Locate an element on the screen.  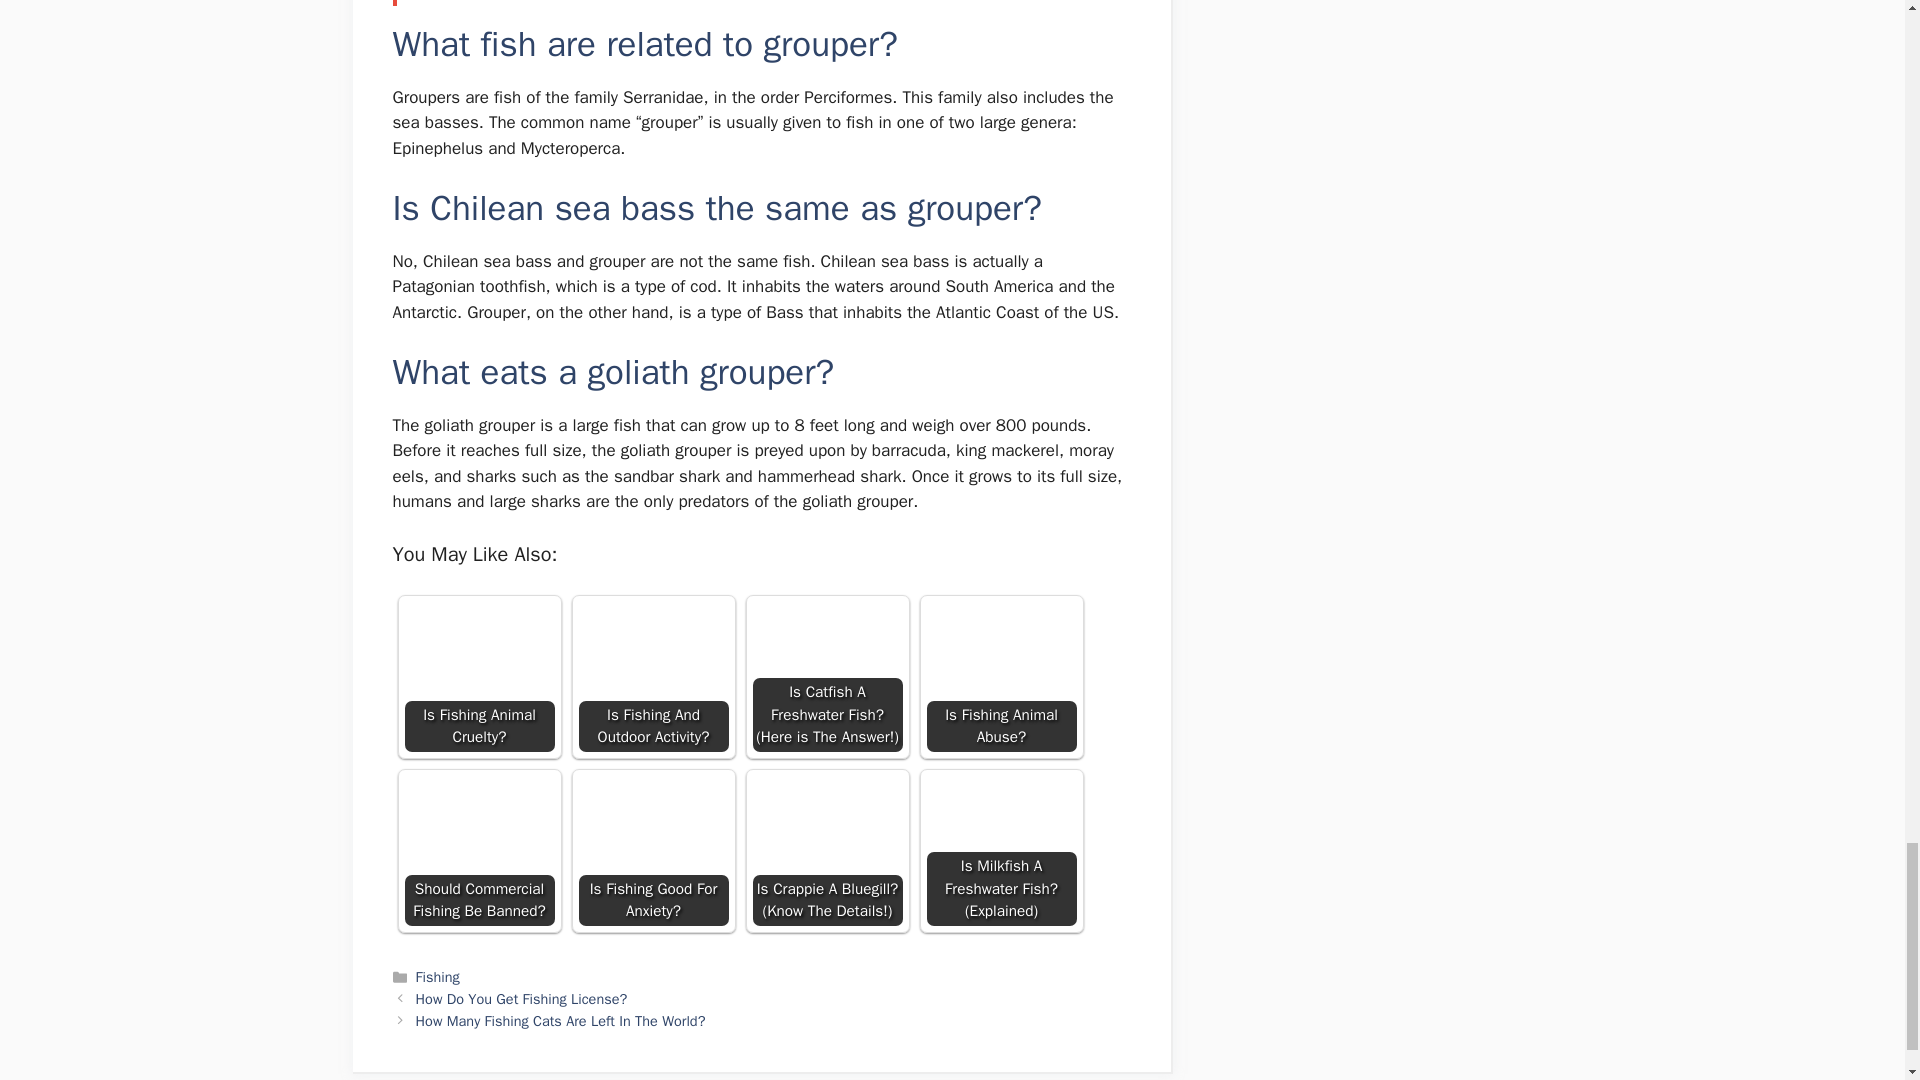
Is Fishing And Outdoor Activity? is located at coordinates (652, 652).